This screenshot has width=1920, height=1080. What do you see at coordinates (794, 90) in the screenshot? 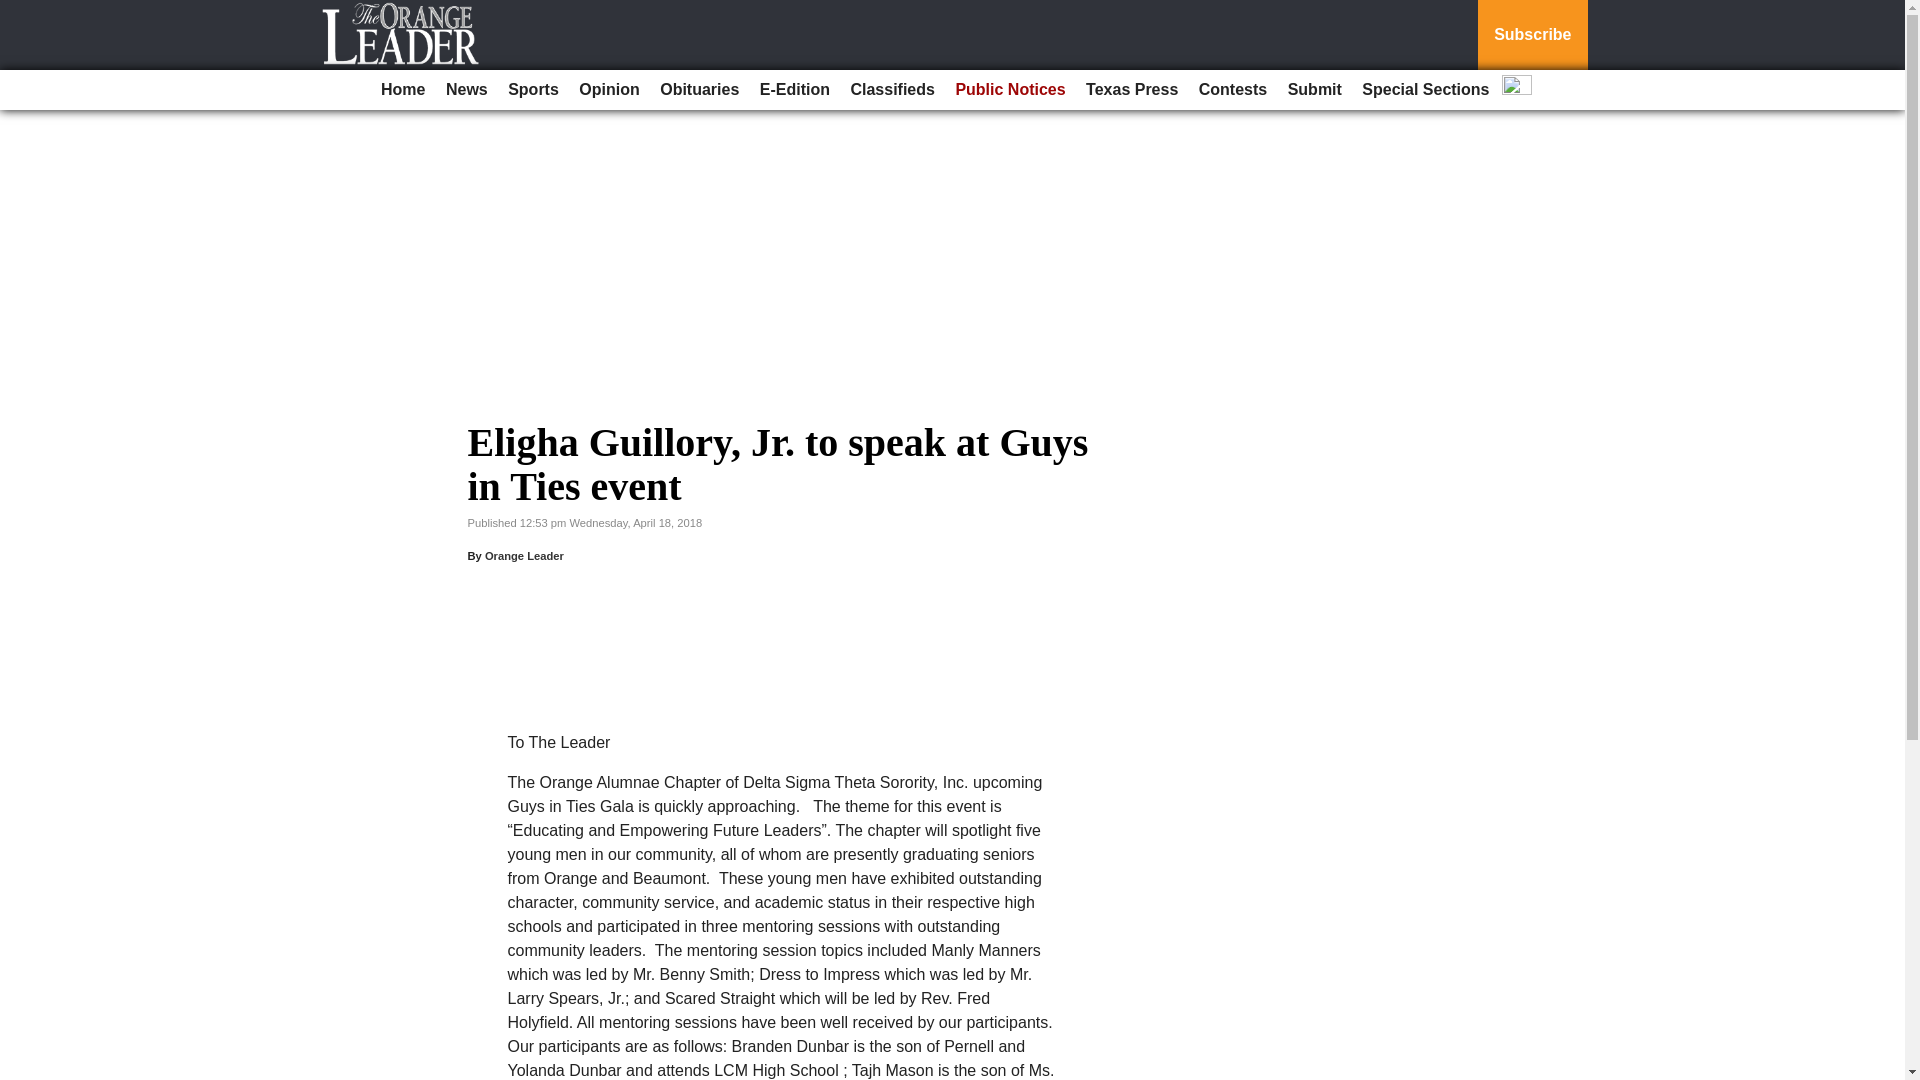
I see `E-Edition` at bounding box center [794, 90].